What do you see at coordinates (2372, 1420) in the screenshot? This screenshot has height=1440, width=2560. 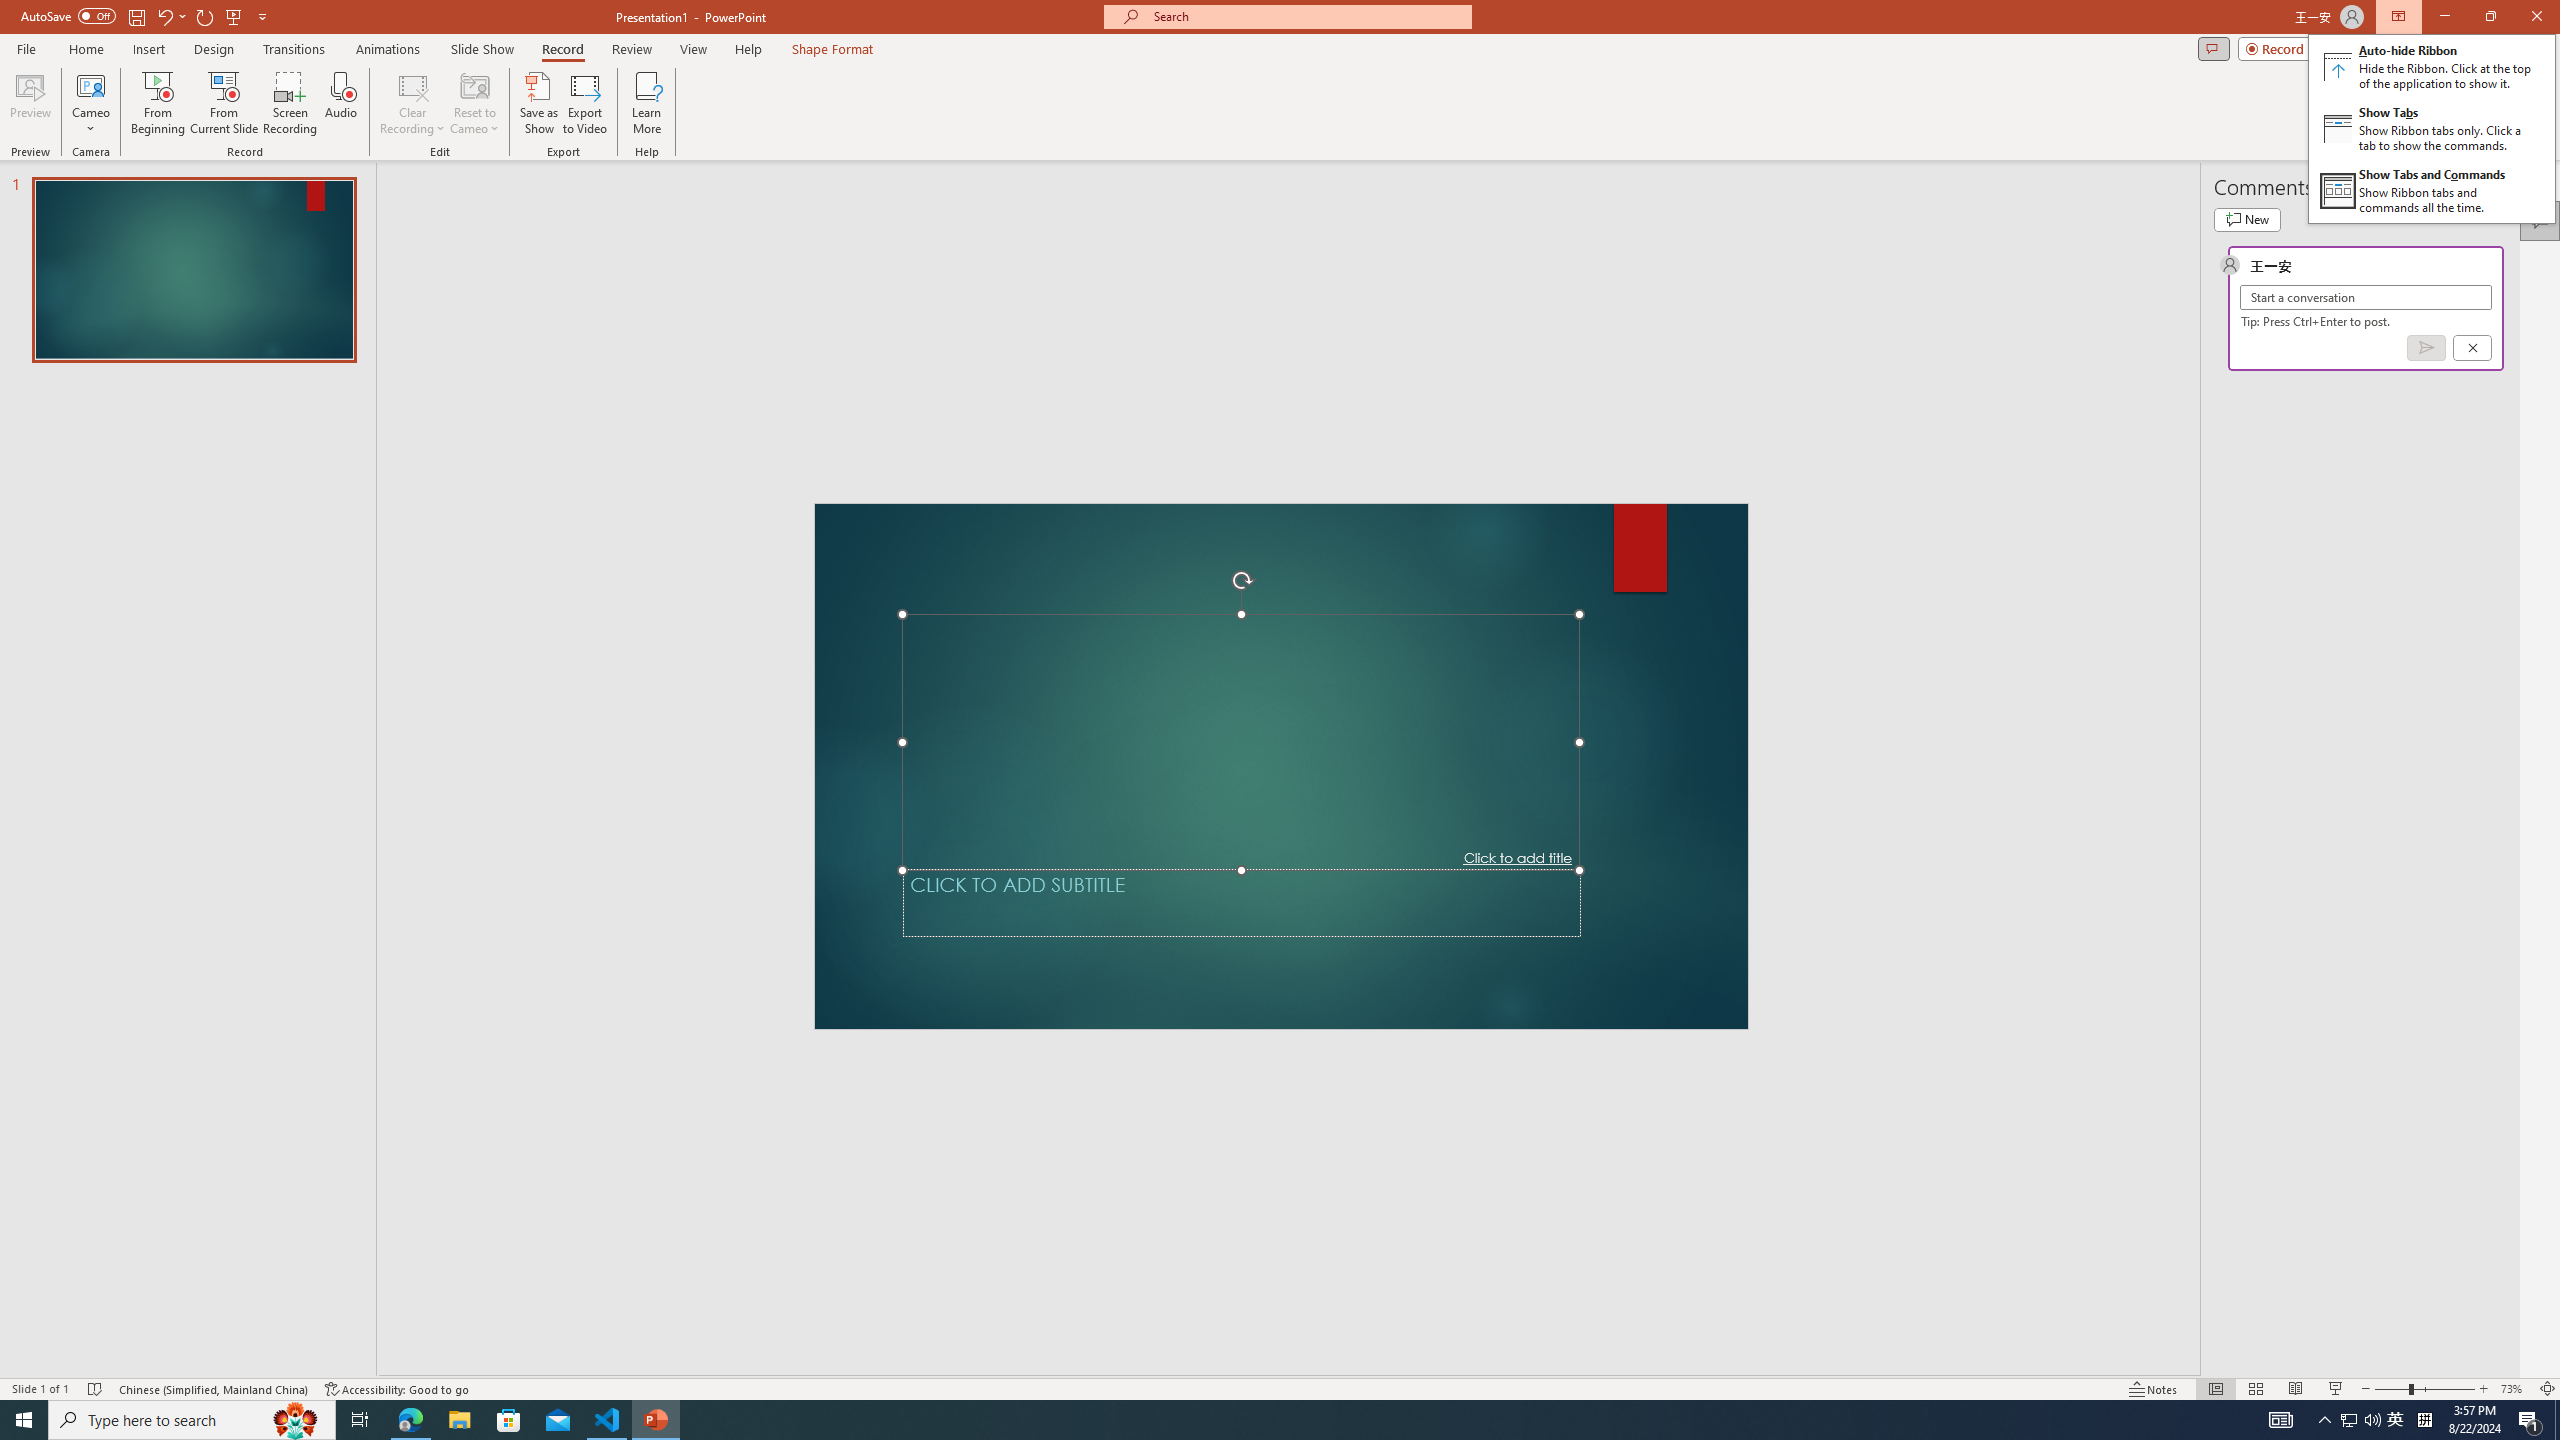 I see `Q2790: 100%` at bounding box center [2372, 1420].